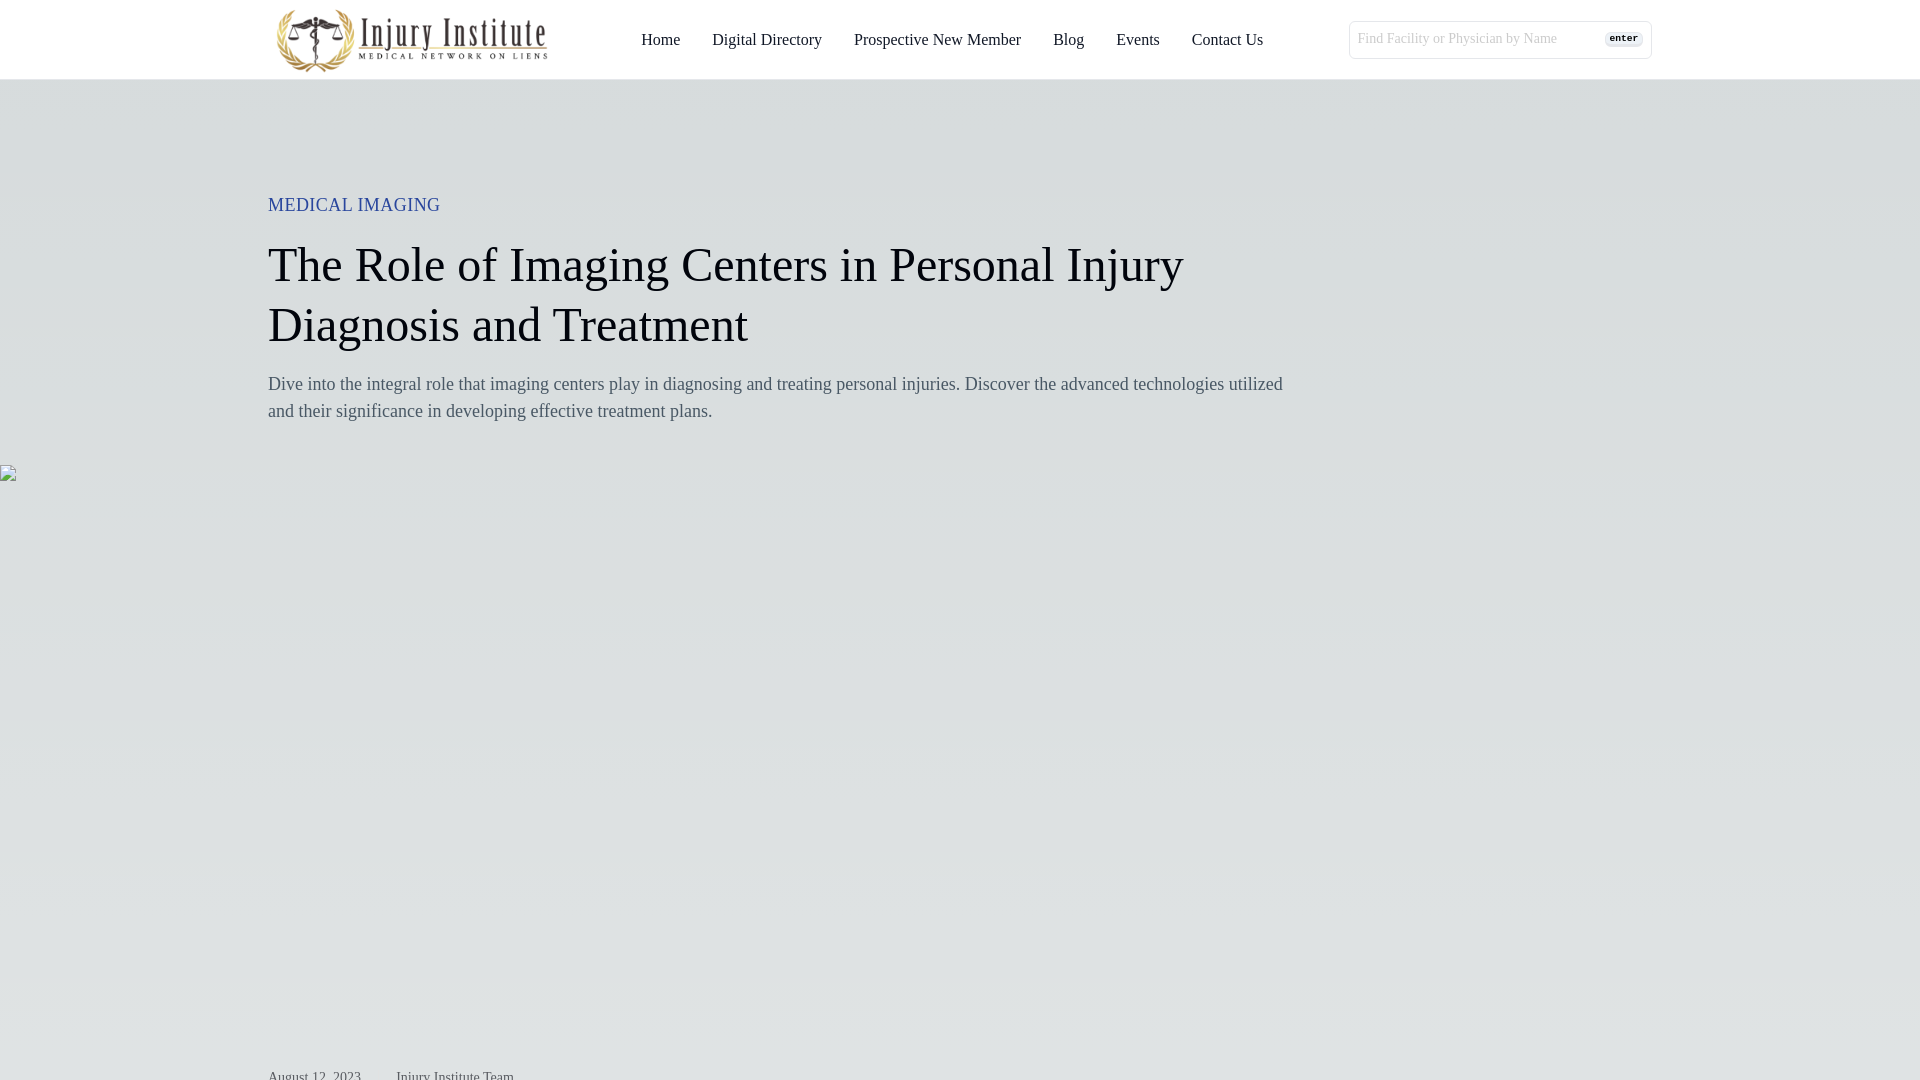 Image resolution: width=1920 pixels, height=1080 pixels. I want to click on Prospective New Member, so click(938, 40).